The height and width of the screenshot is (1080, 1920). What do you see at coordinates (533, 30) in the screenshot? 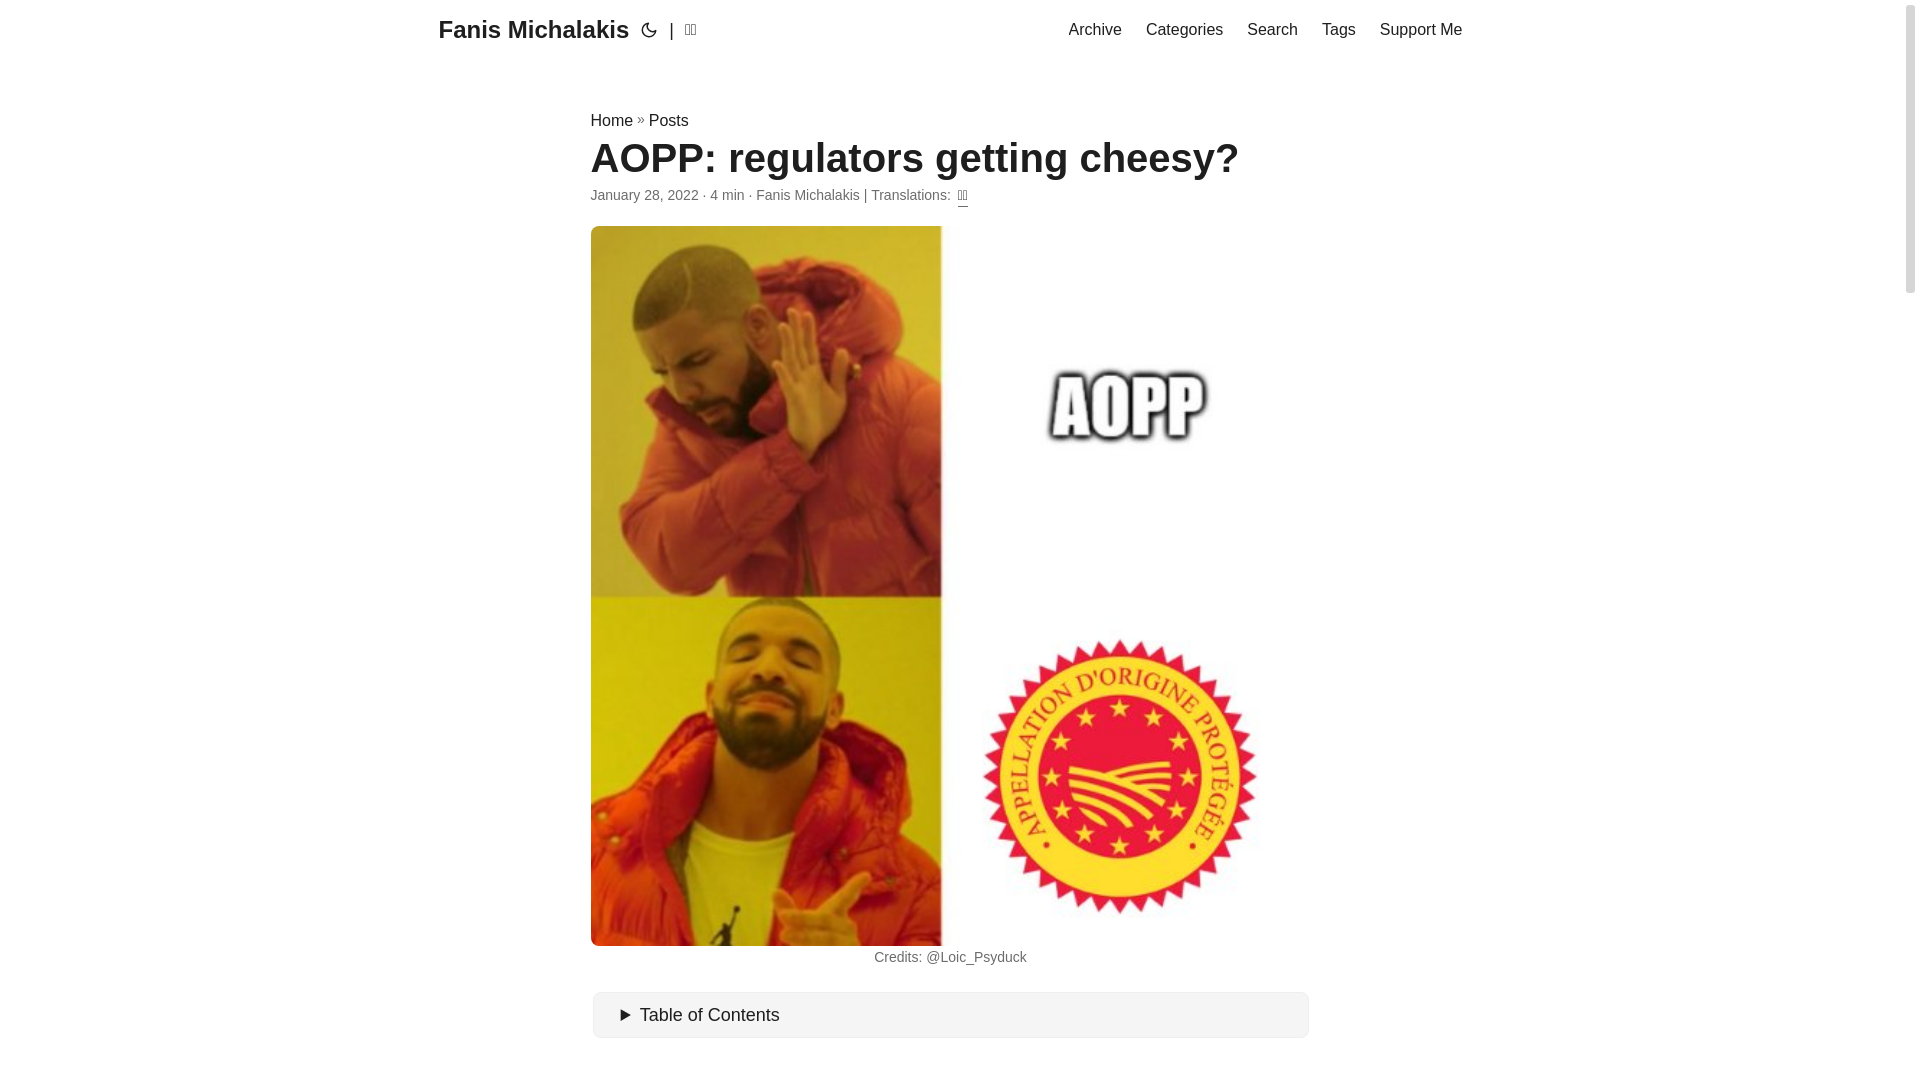
I see `Fanis Michalakis` at bounding box center [533, 30].